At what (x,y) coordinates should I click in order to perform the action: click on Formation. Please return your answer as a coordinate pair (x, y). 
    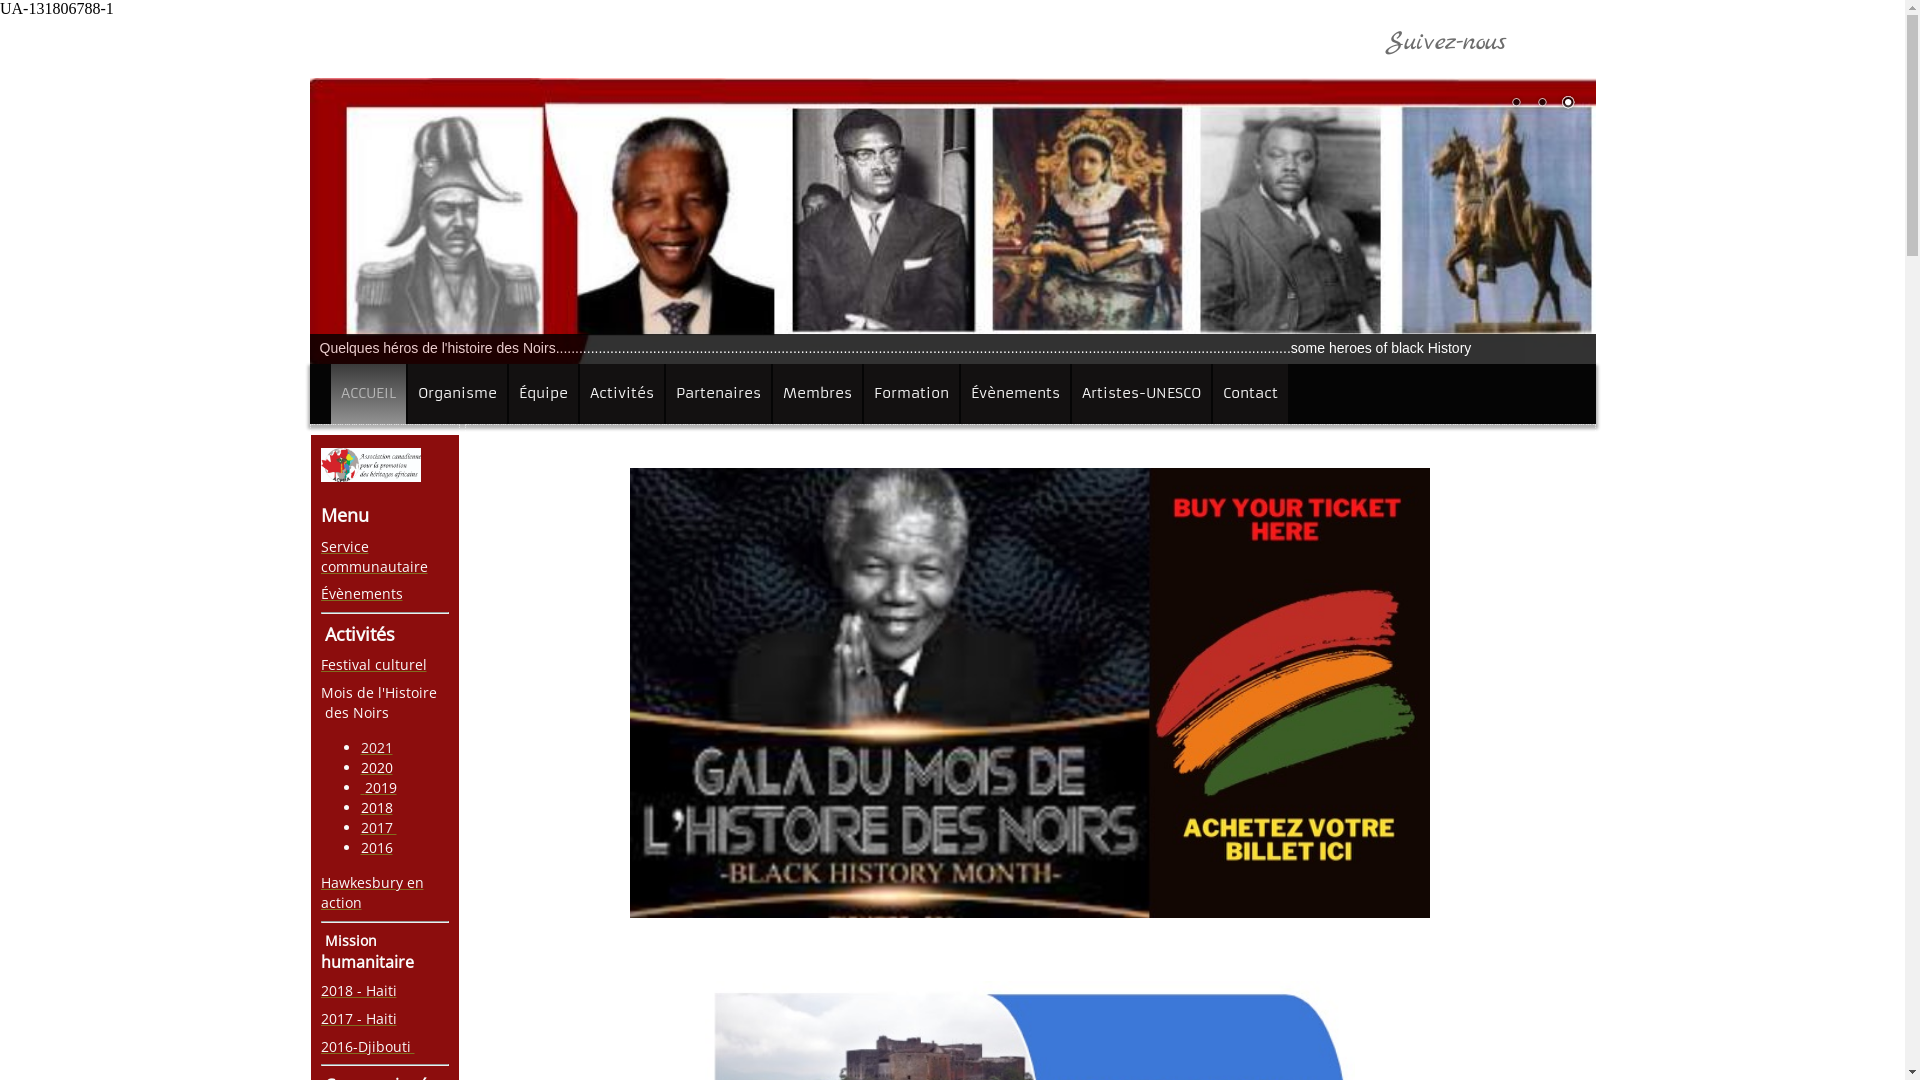
    Looking at the image, I should click on (912, 394).